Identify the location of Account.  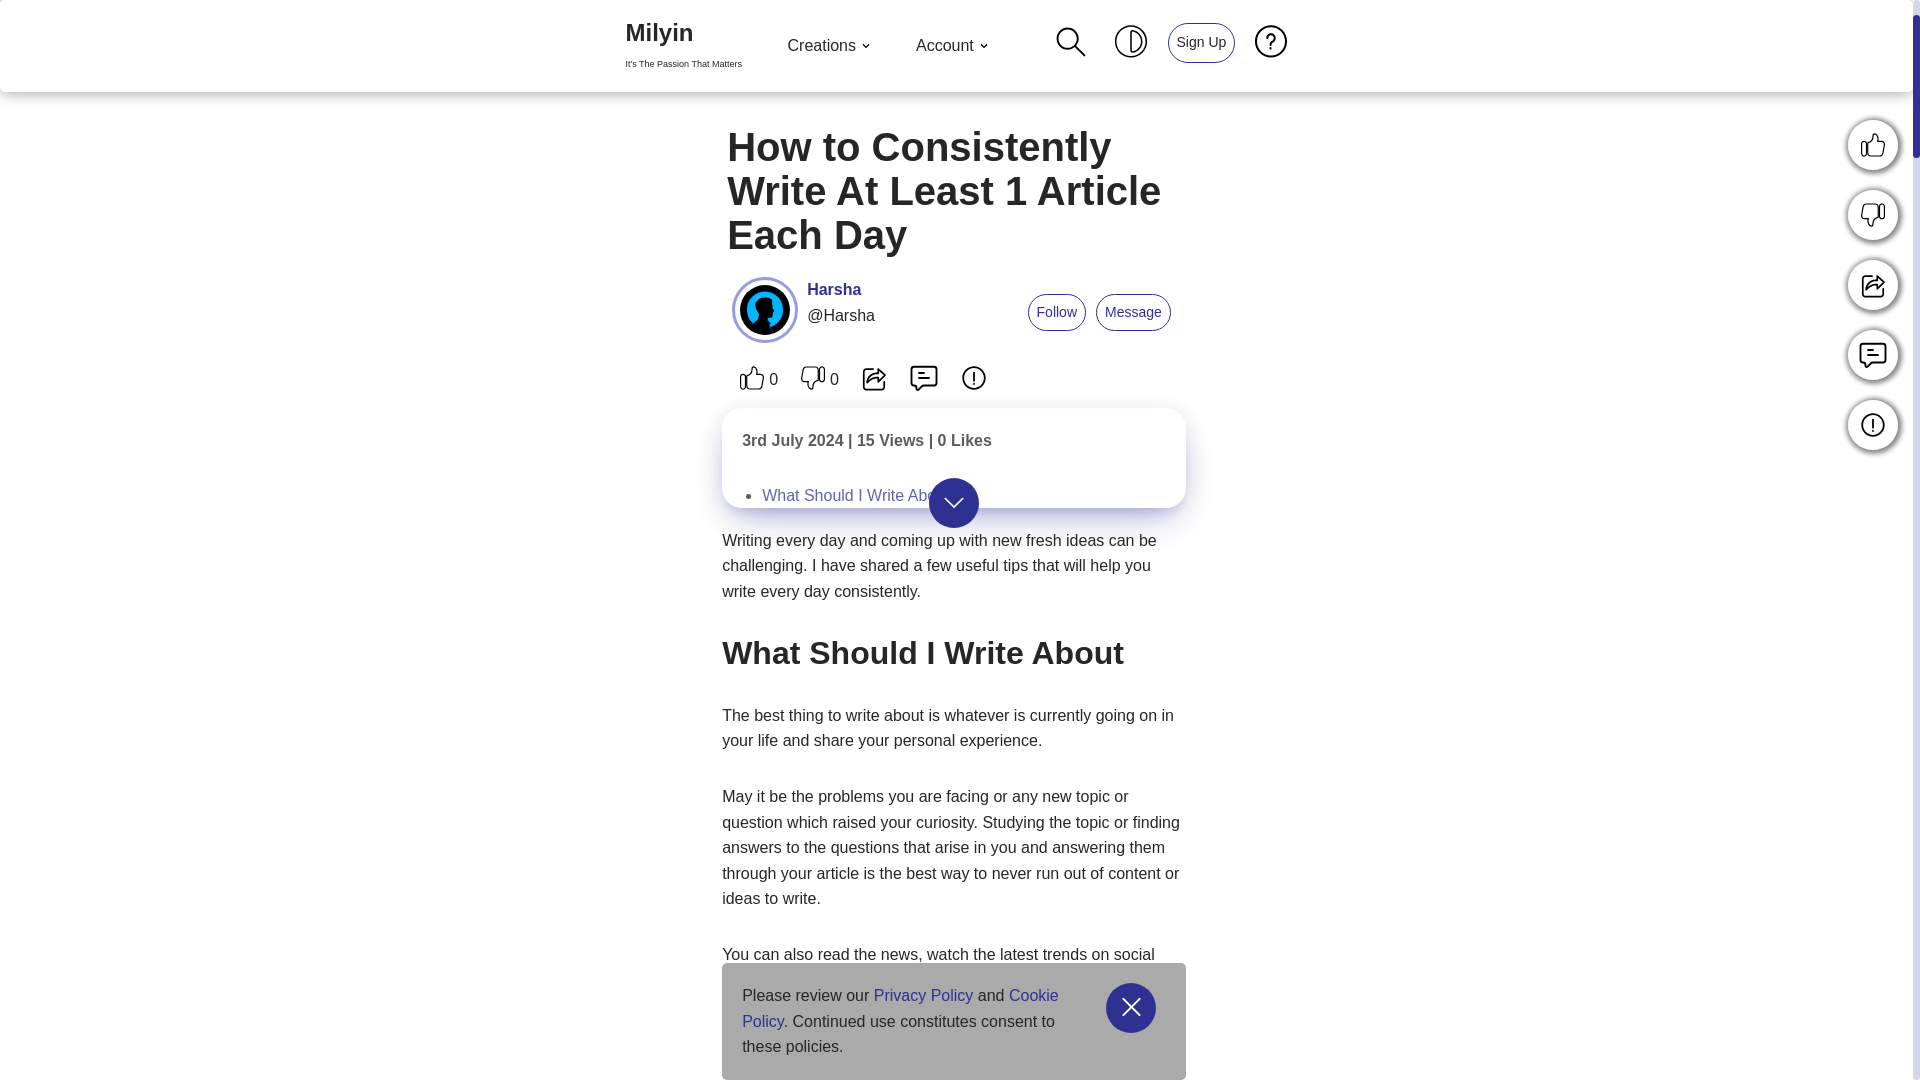
(831, 46).